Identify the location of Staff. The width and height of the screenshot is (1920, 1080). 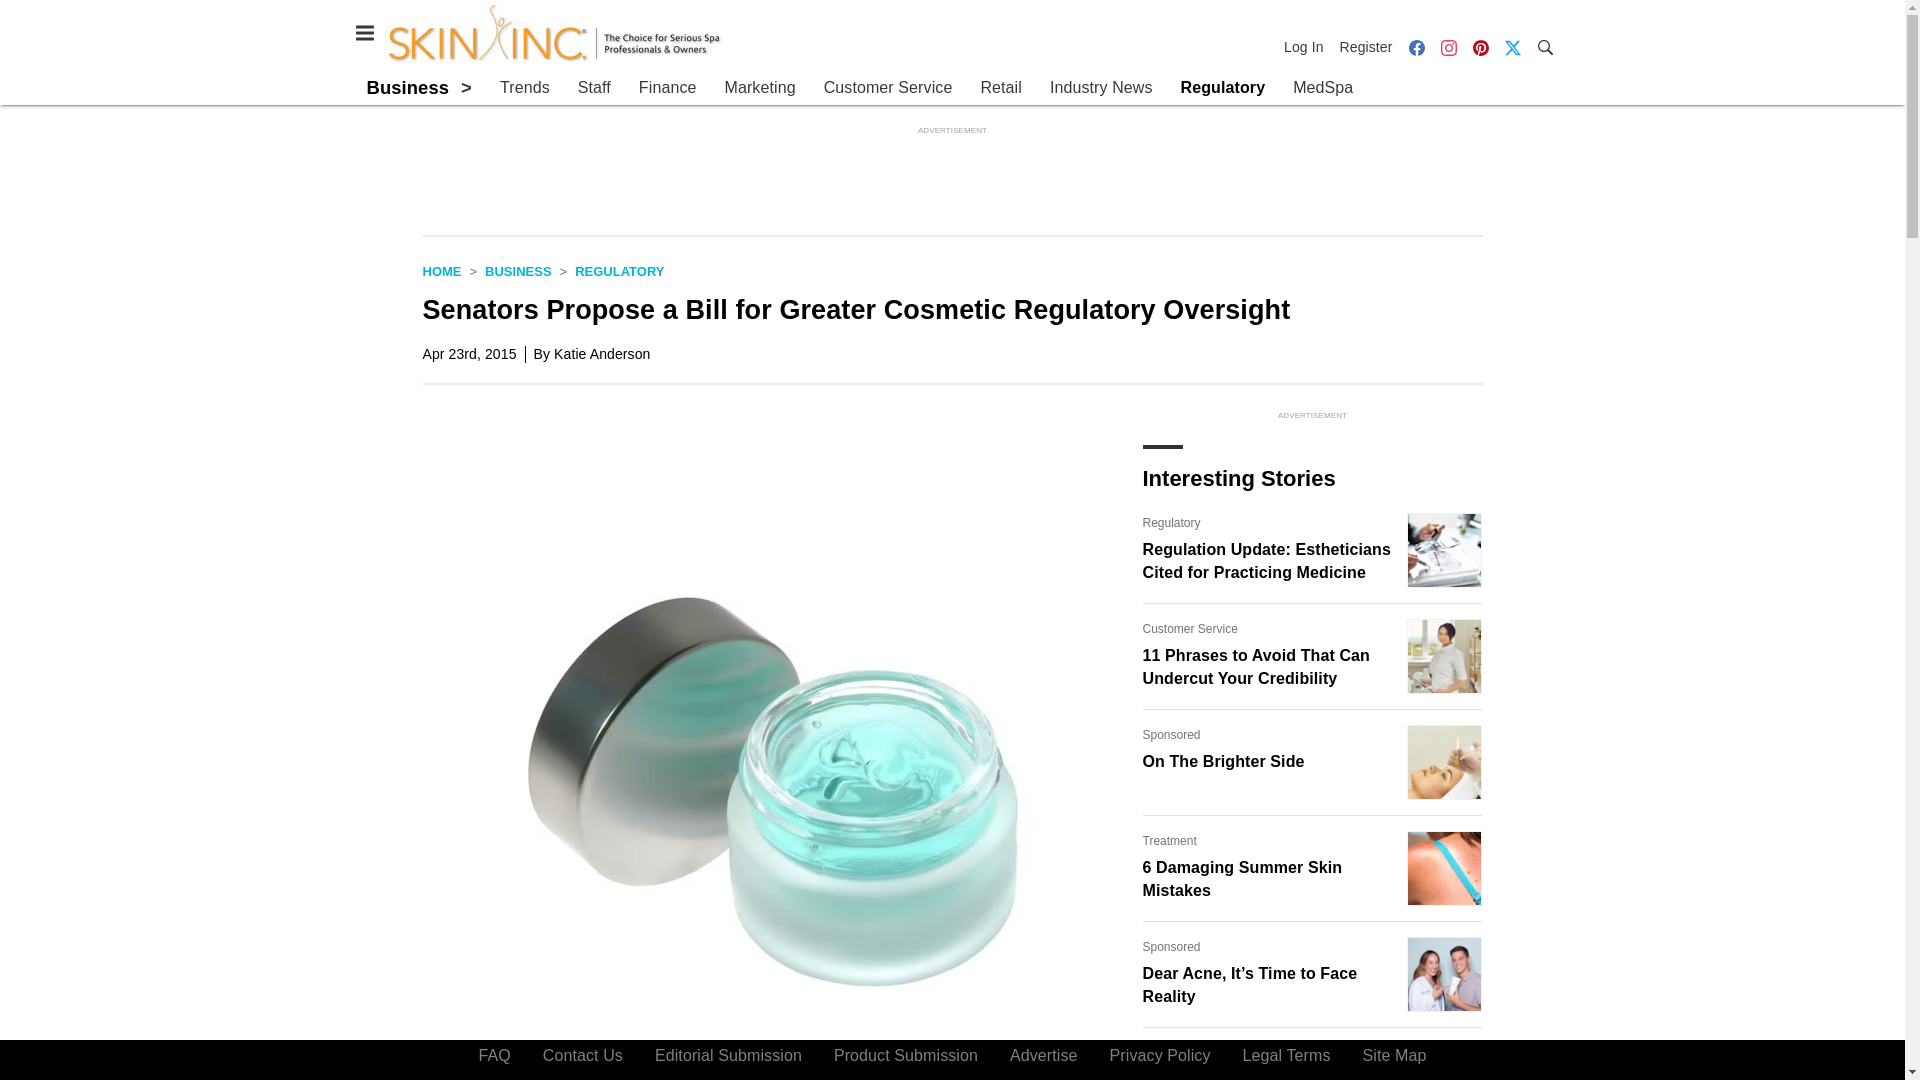
(594, 88).